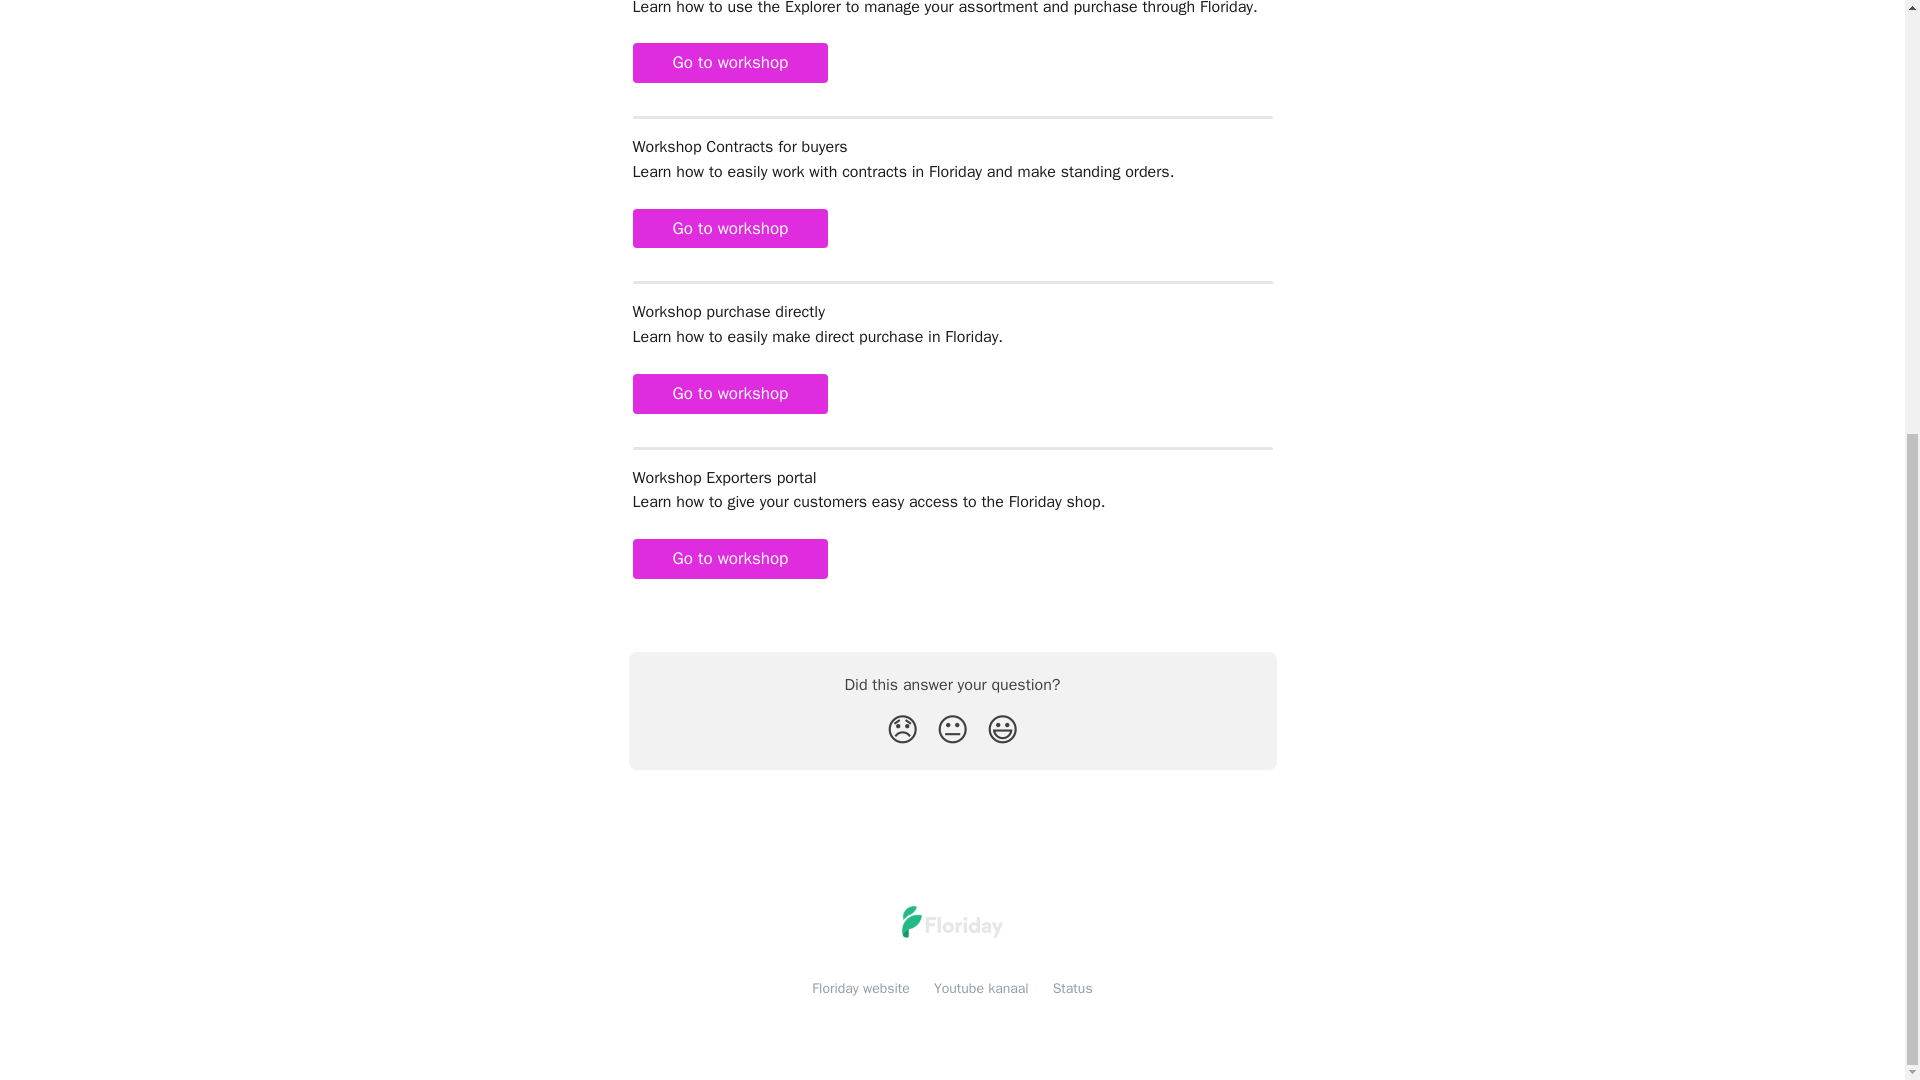 This screenshot has width=1920, height=1080. Describe the element at coordinates (729, 558) in the screenshot. I see `Go to workshop` at that location.